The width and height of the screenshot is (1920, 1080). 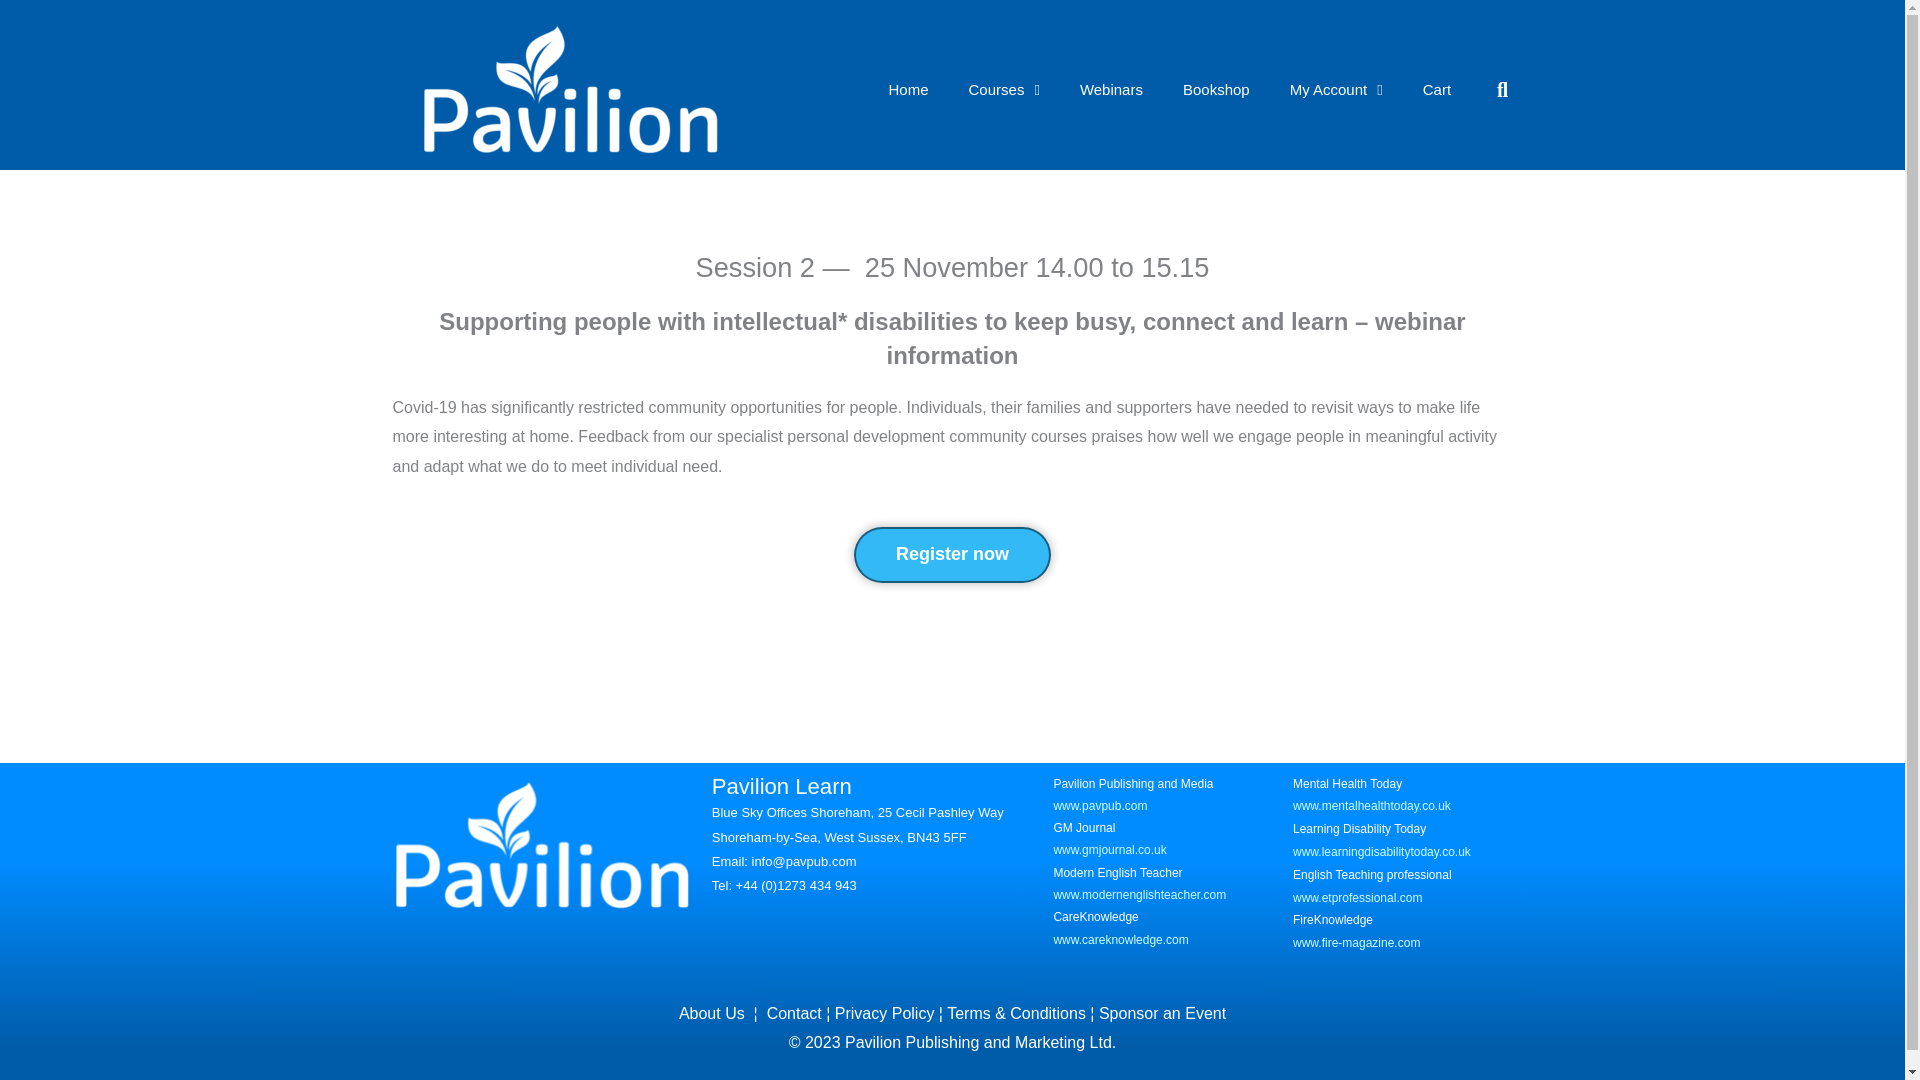 What do you see at coordinates (1139, 894) in the screenshot?
I see `www.modernenglishteacher.com` at bounding box center [1139, 894].